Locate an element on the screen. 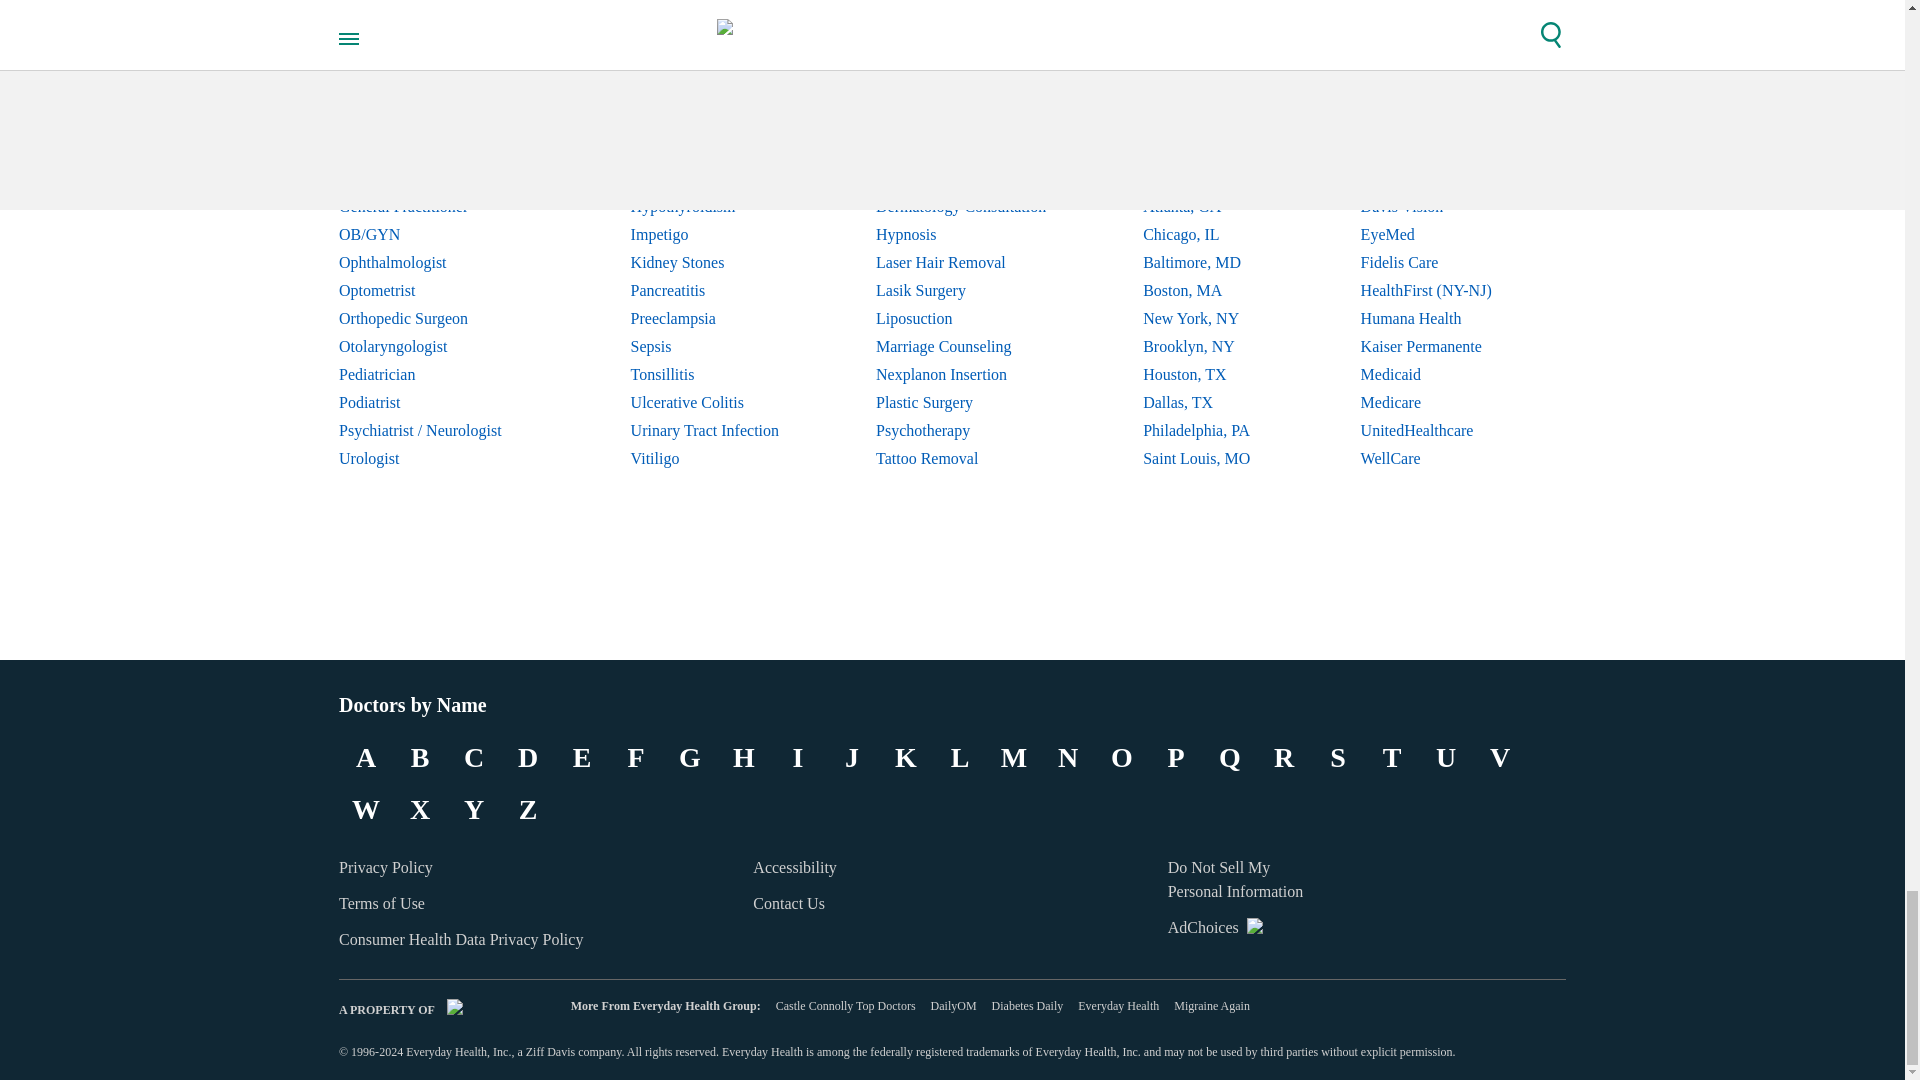 This screenshot has width=1920, height=1080. Orthopedic Surgeon is located at coordinates (436, 318).